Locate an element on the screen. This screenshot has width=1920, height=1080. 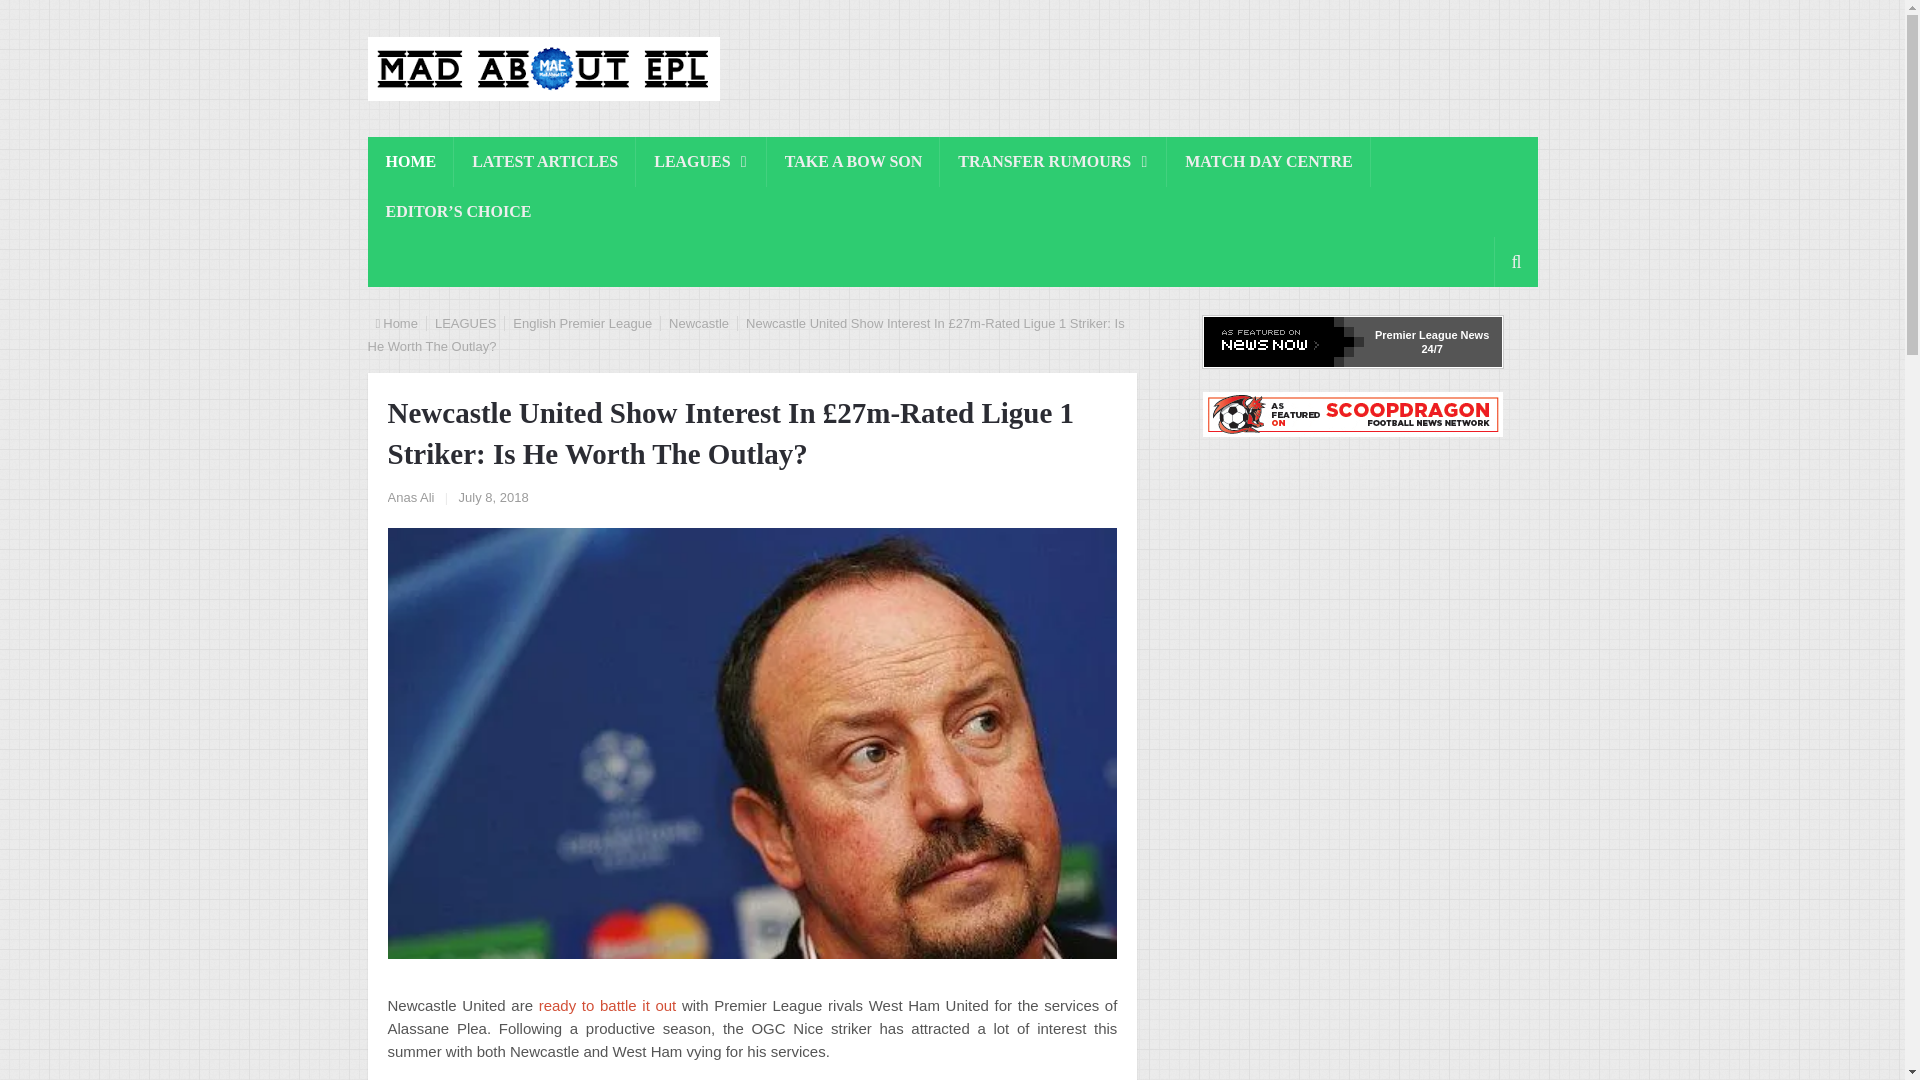
HOME is located at coordinates (412, 162).